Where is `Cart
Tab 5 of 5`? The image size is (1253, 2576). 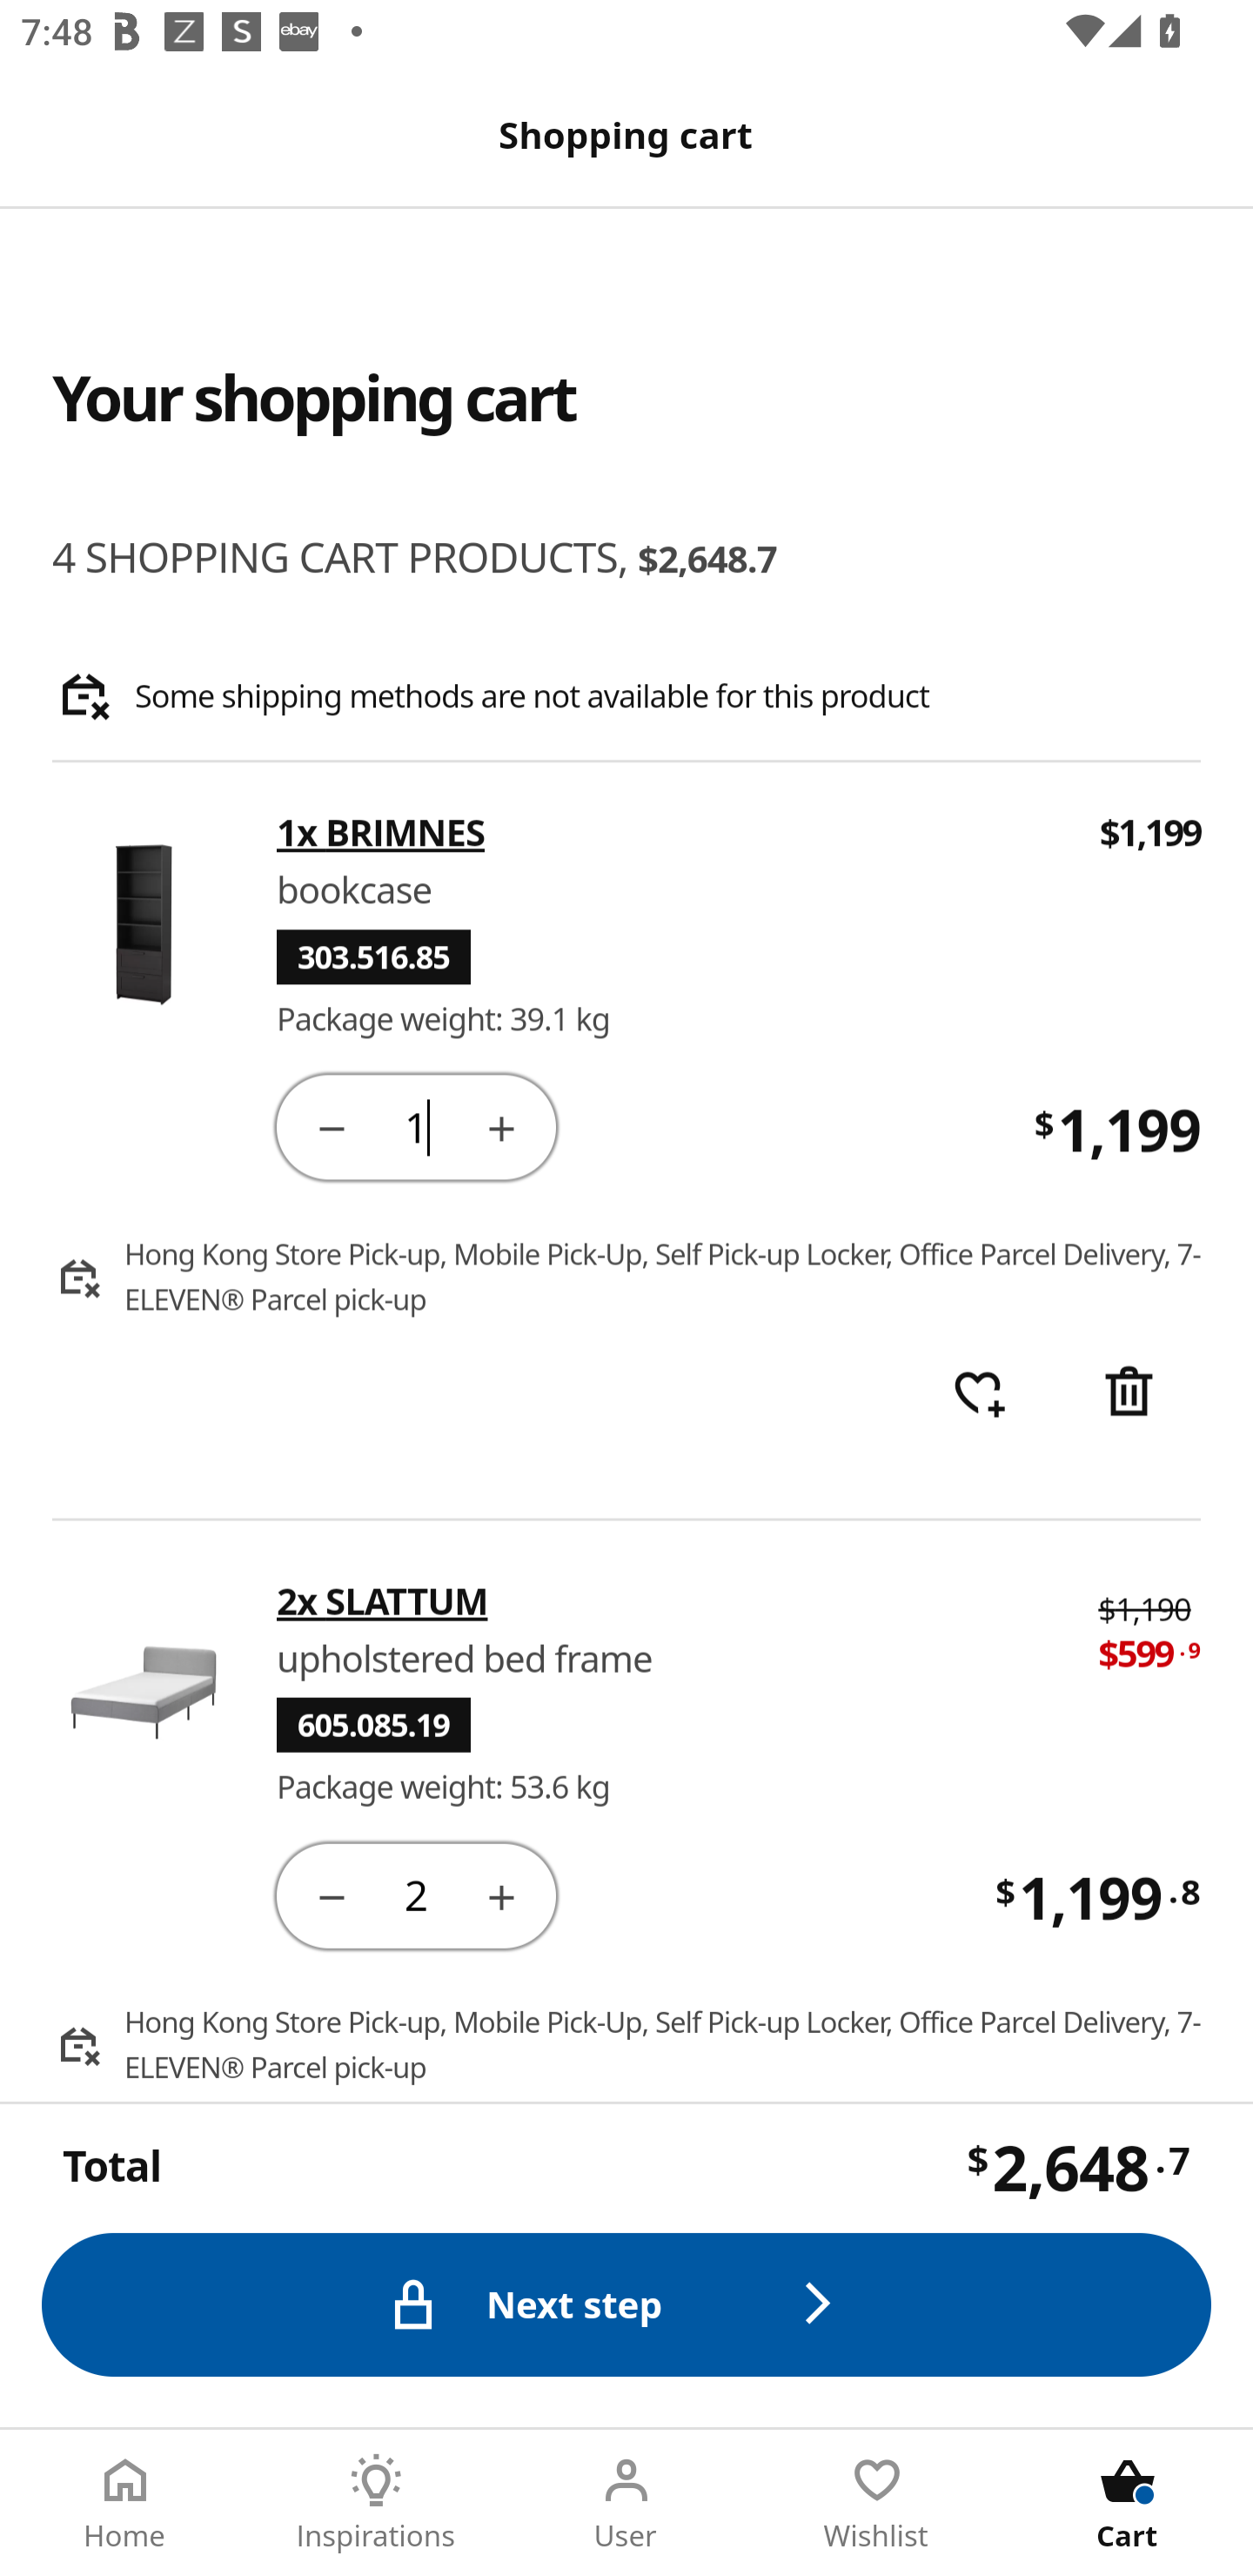
Cart
Tab 5 of 5 is located at coordinates (1128, 2503).